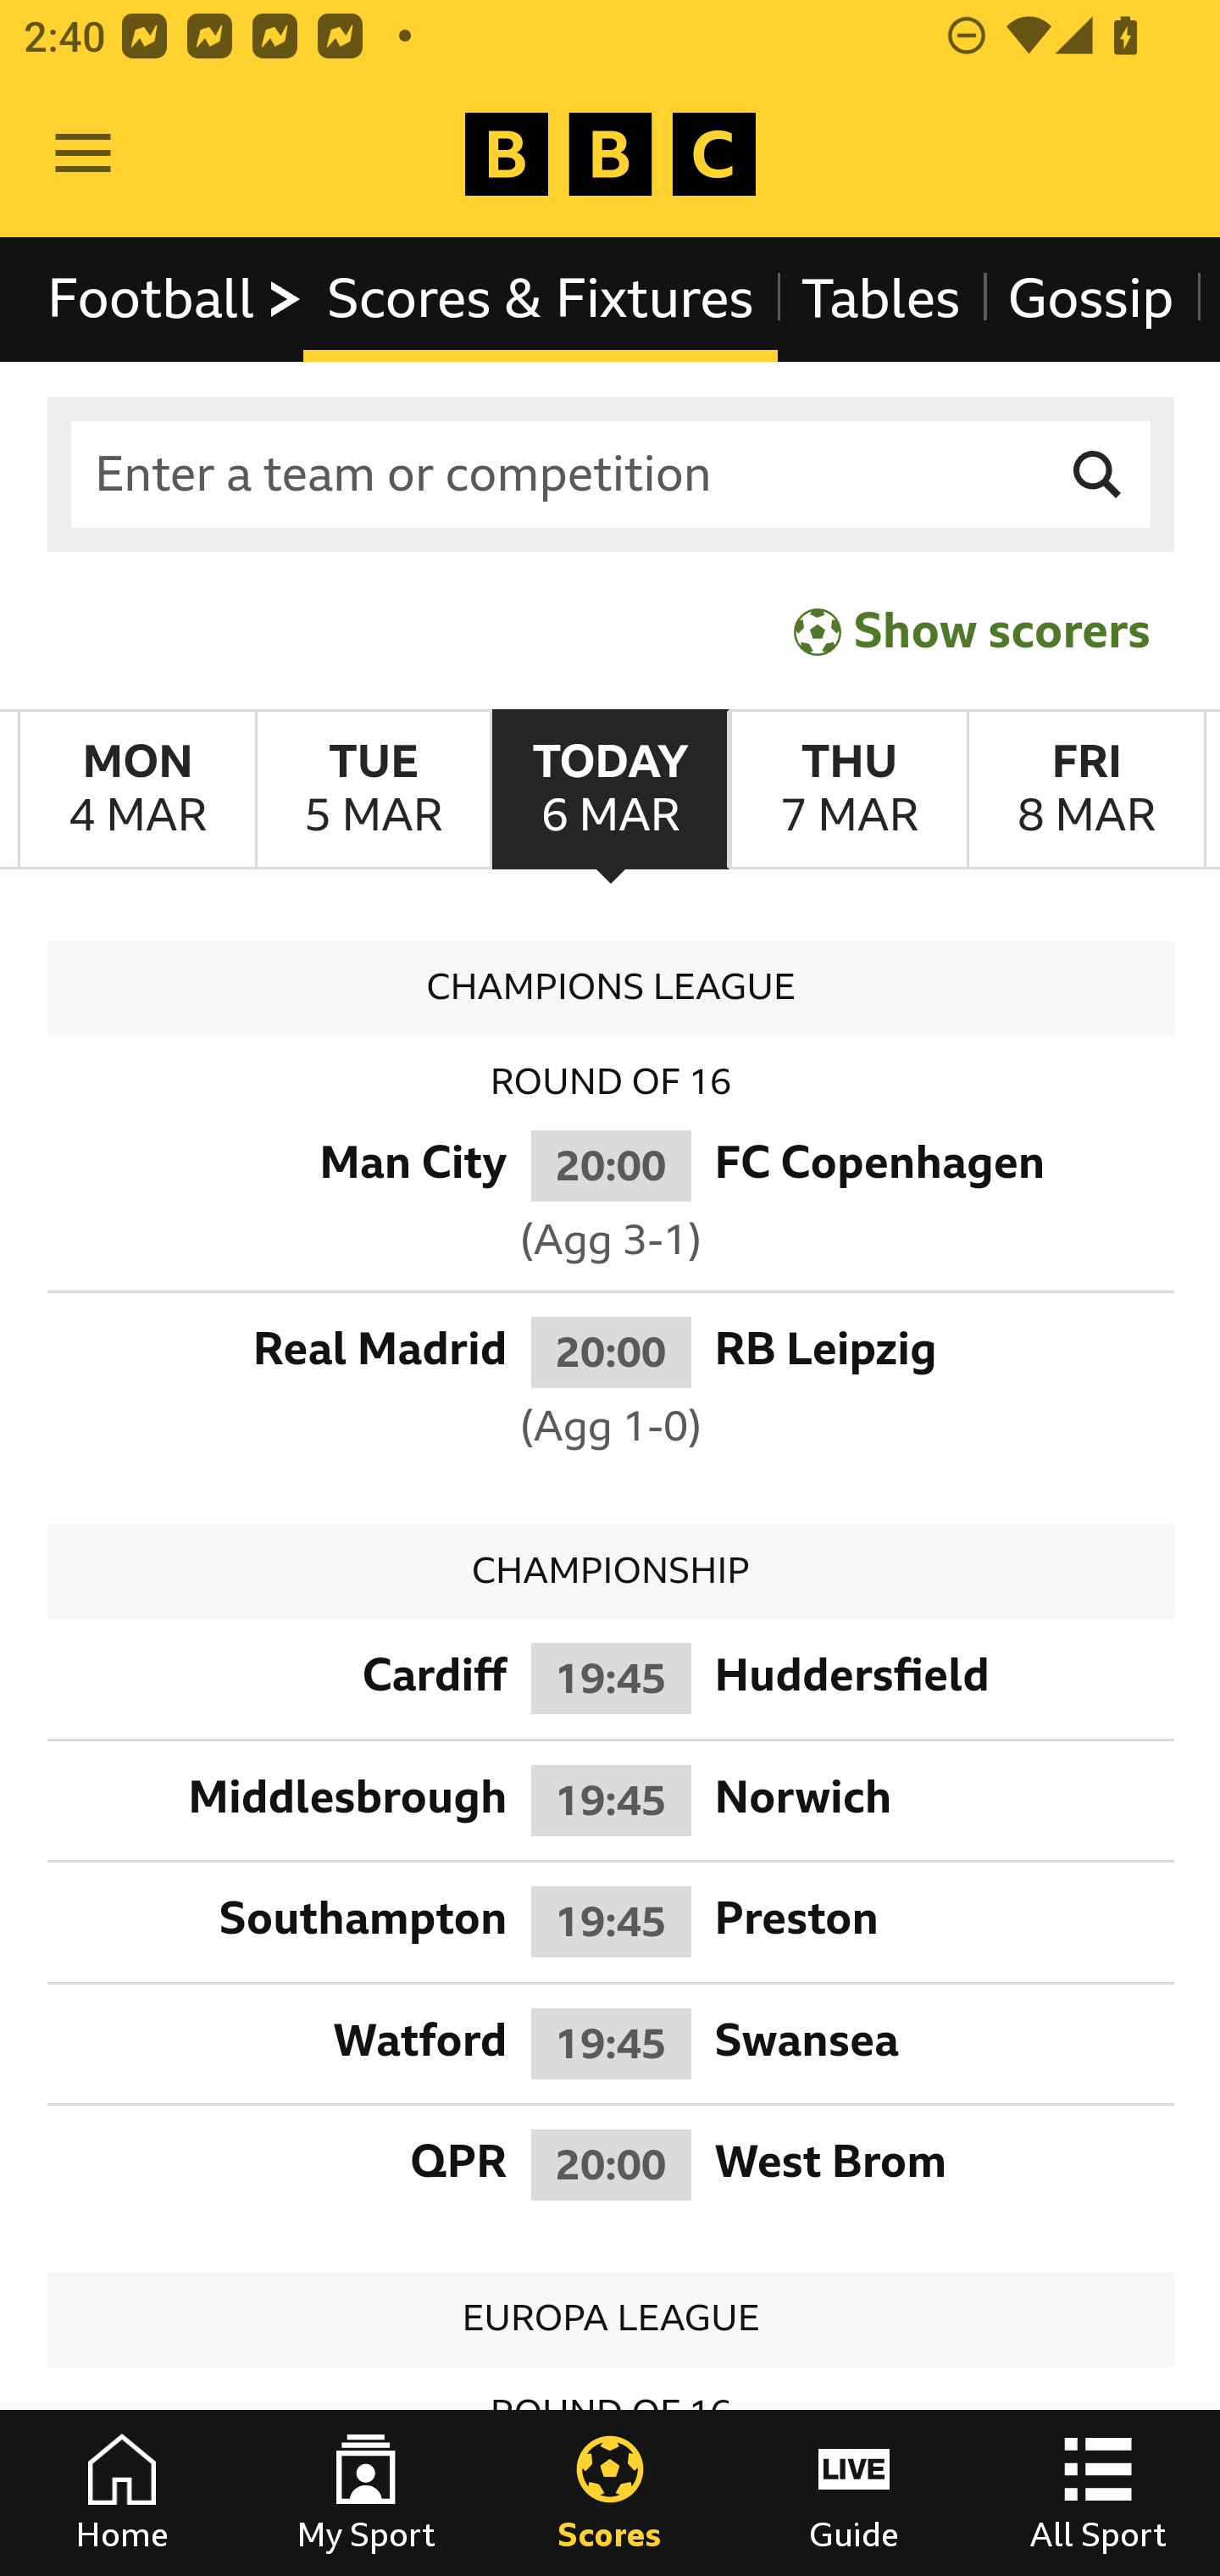  What do you see at coordinates (854, 2493) in the screenshot?
I see `Guide` at bounding box center [854, 2493].